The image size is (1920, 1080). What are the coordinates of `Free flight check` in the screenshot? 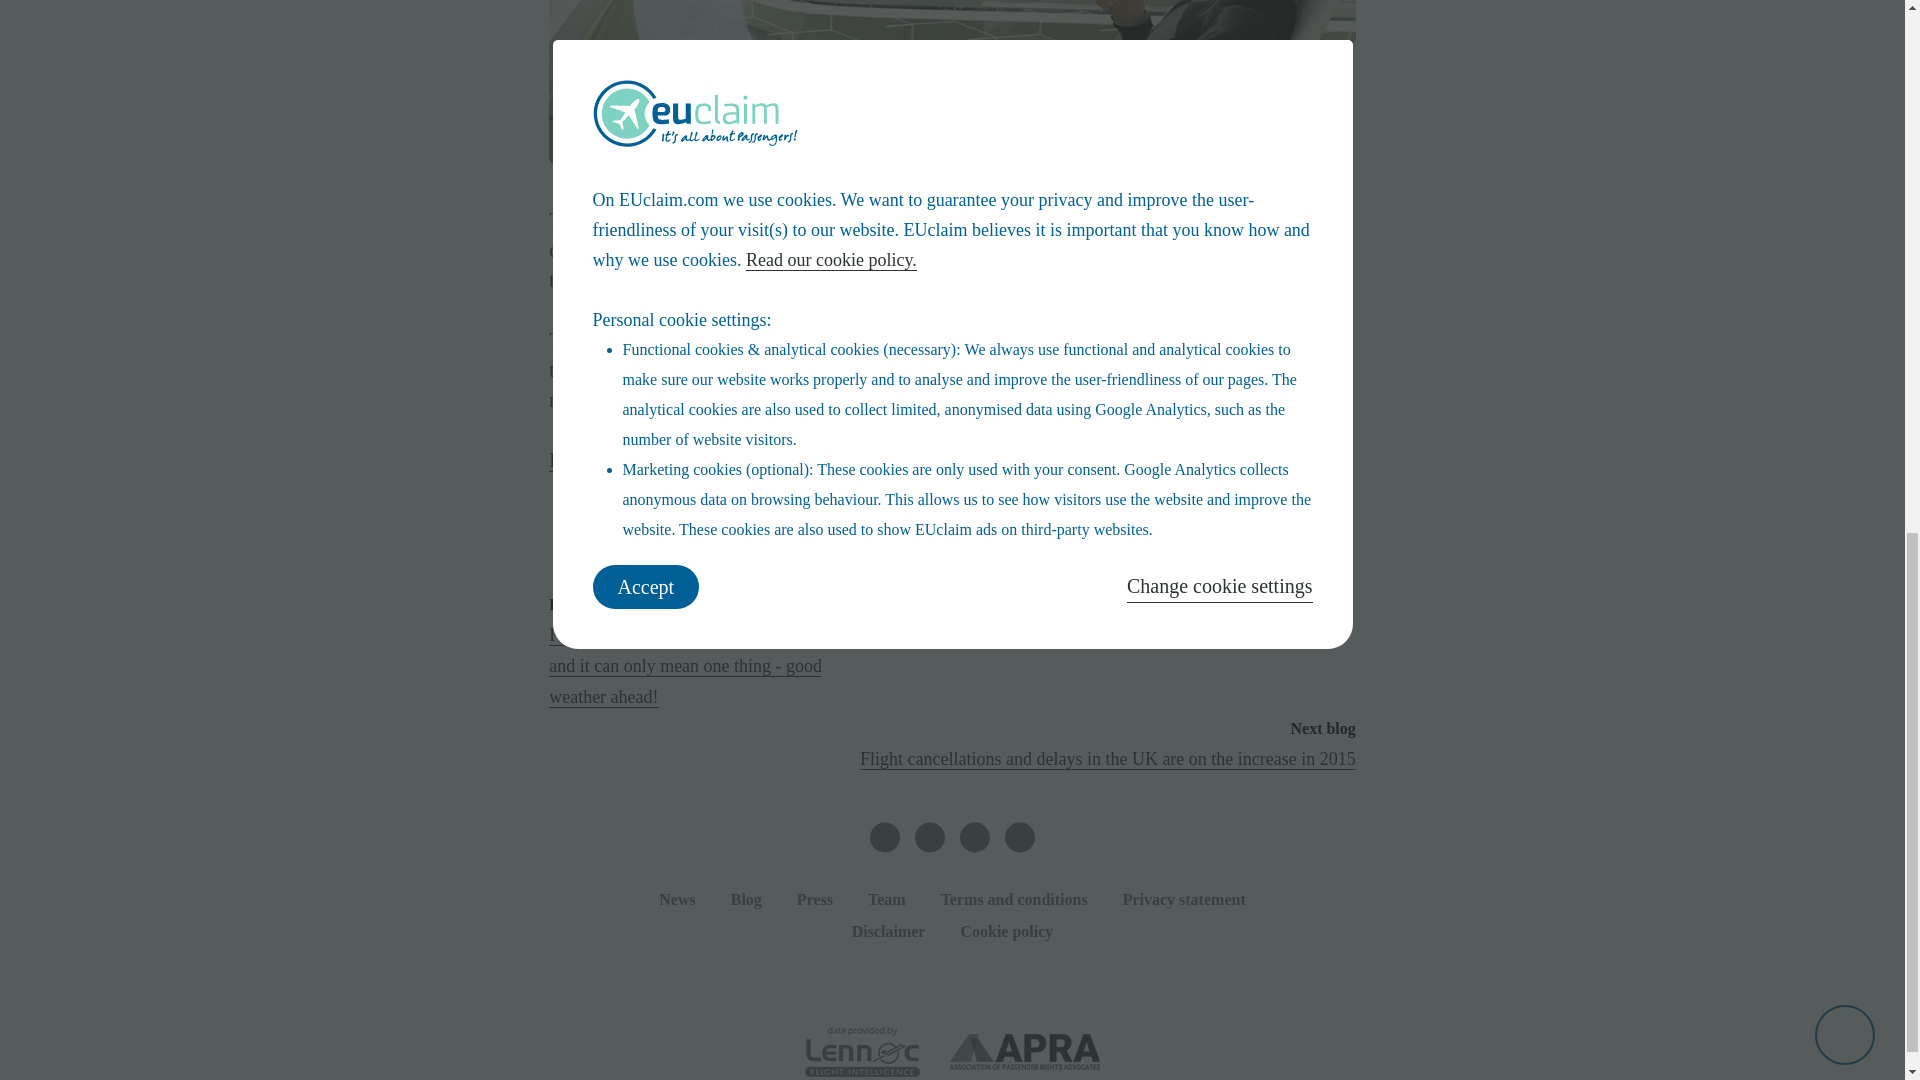 It's located at (953, 537).